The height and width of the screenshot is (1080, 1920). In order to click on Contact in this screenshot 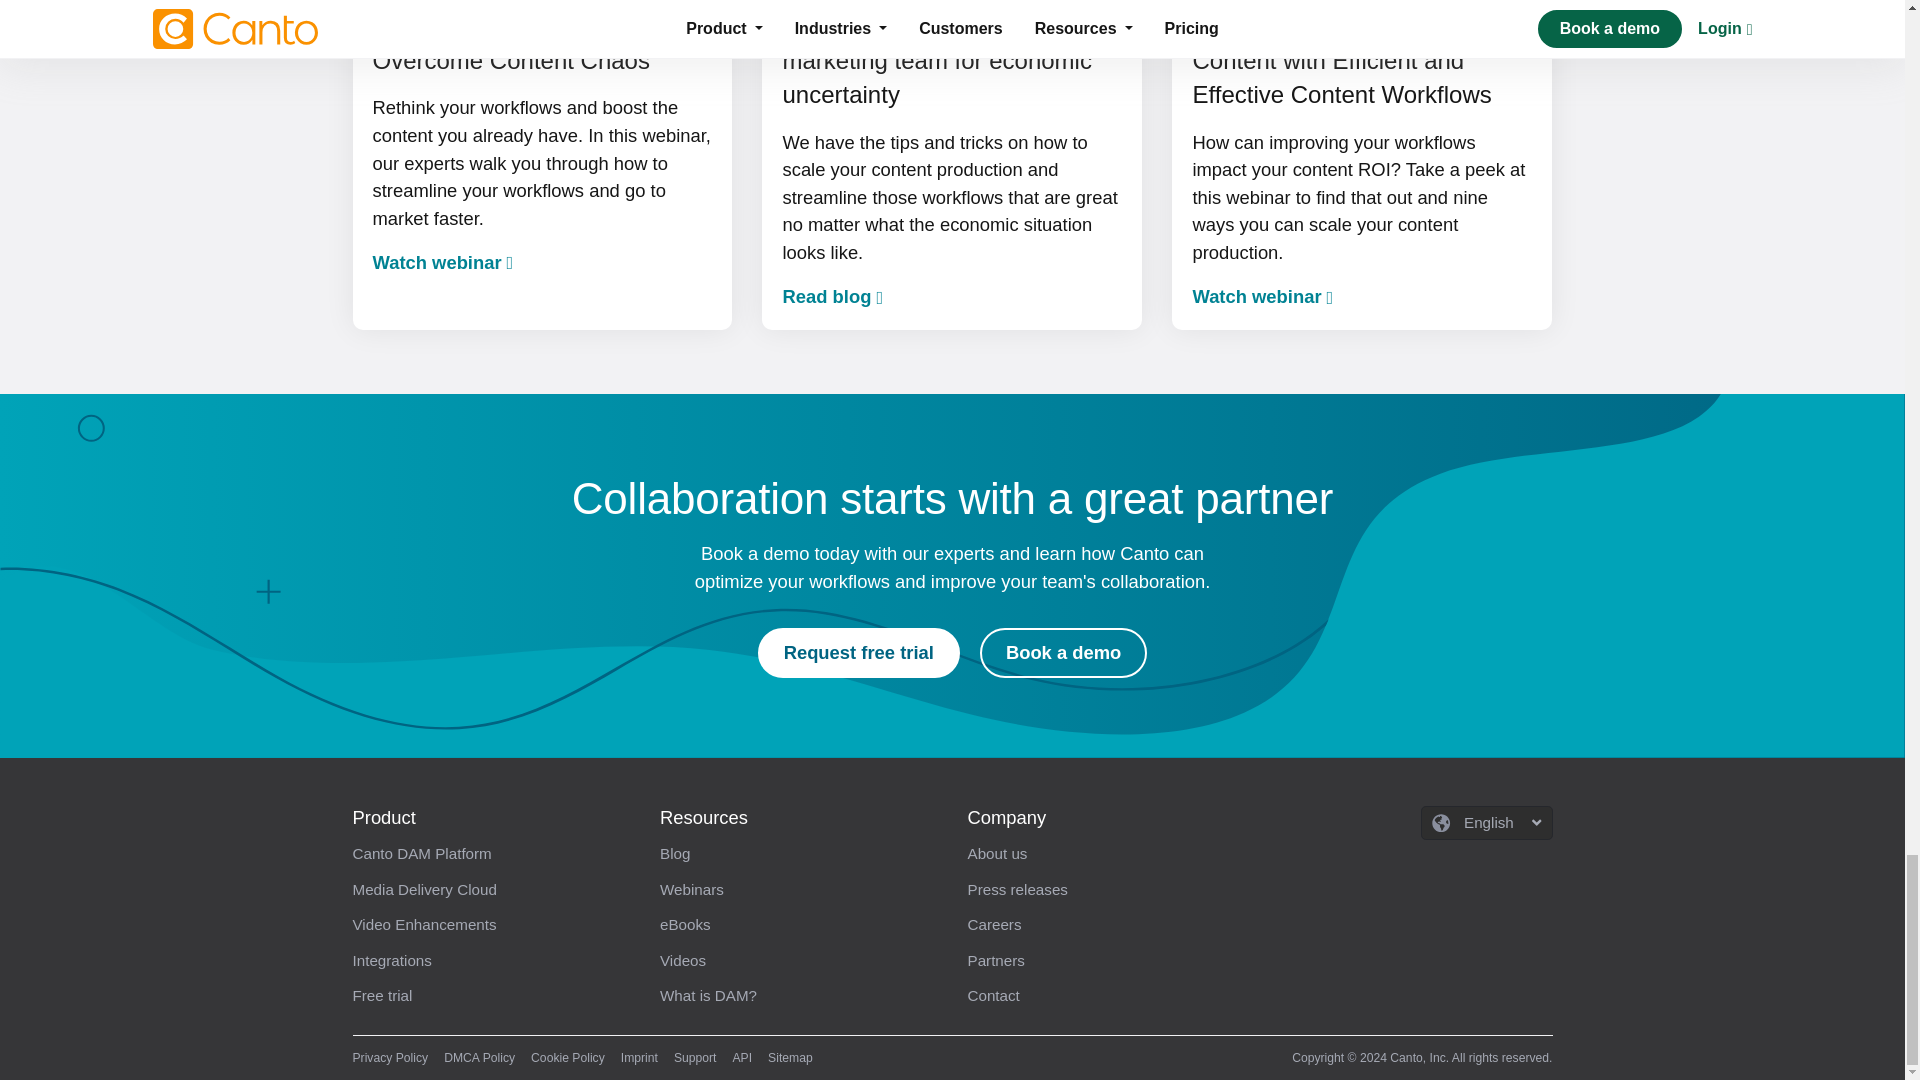, I will do `click(1106, 996)`.